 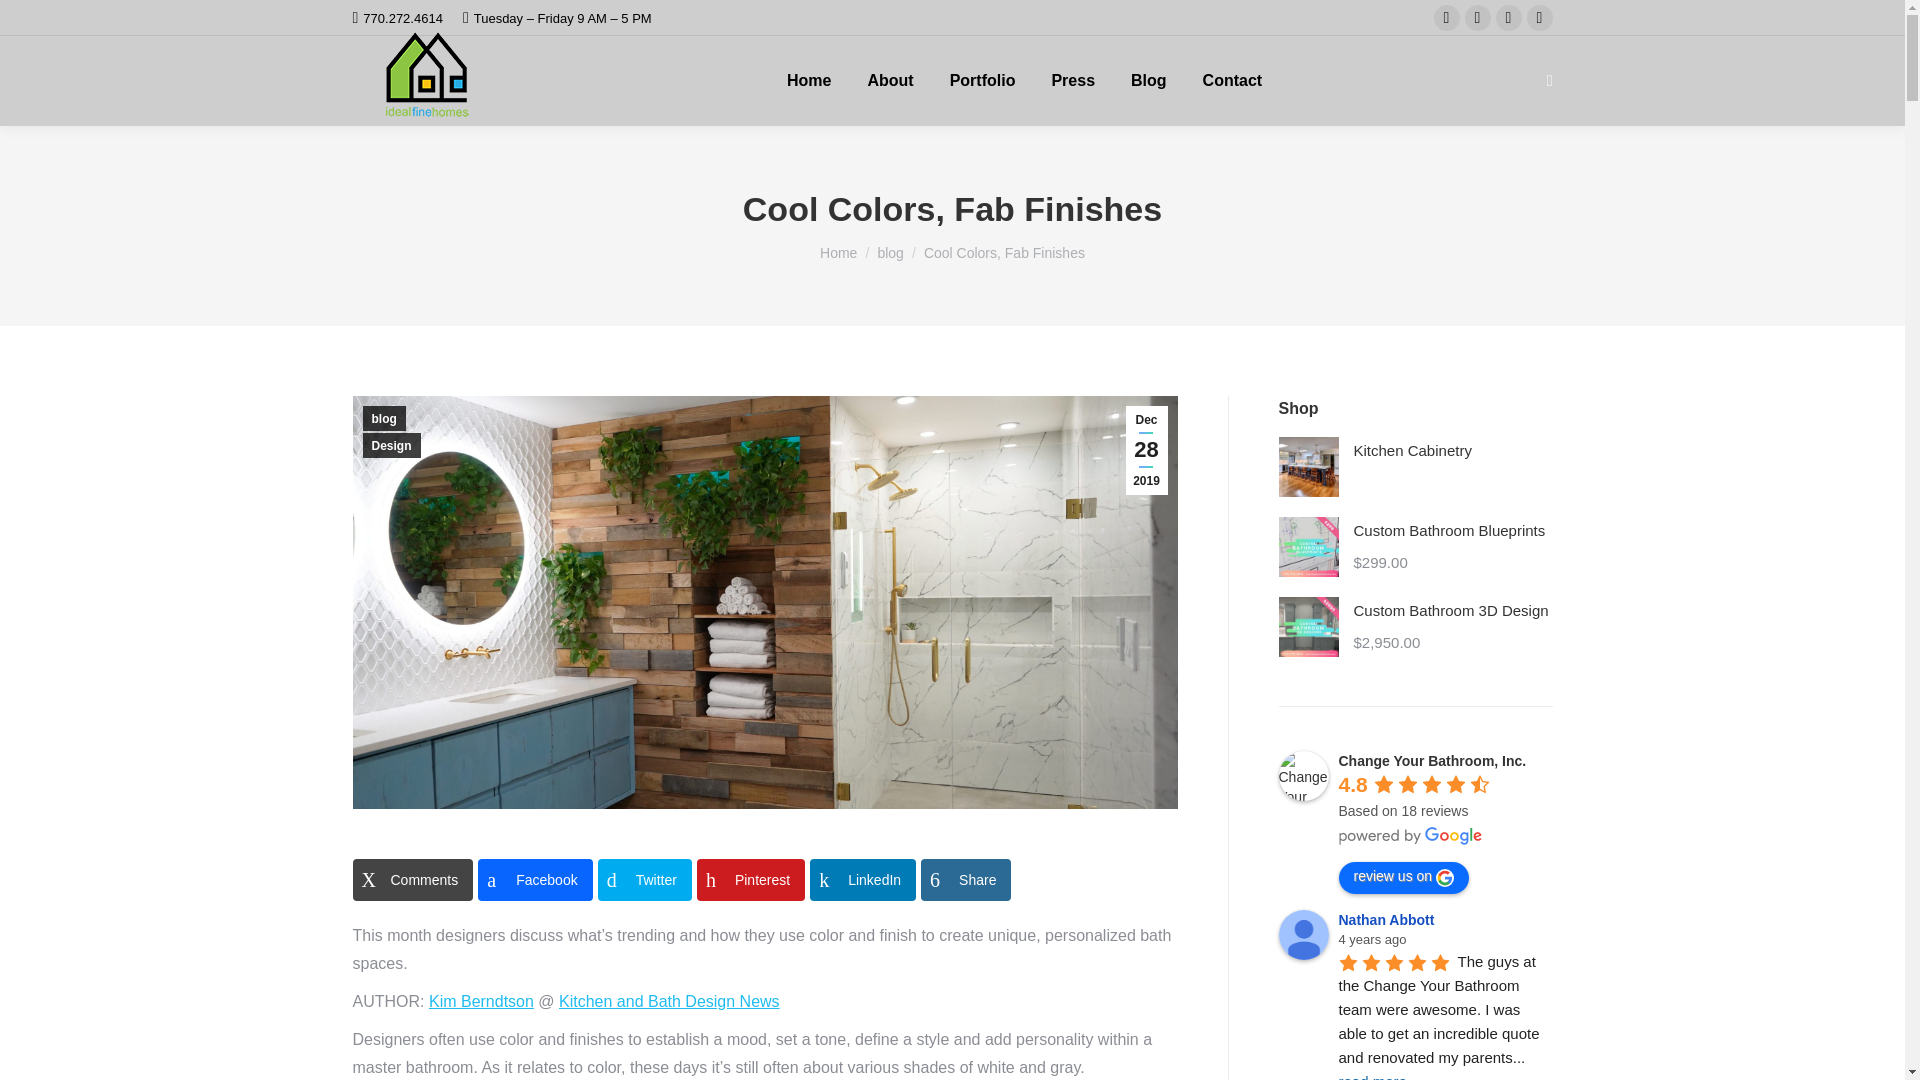 What do you see at coordinates (1478, 18) in the screenshot?
I see `X page opens in new window` at bounding box center [1478, 18].